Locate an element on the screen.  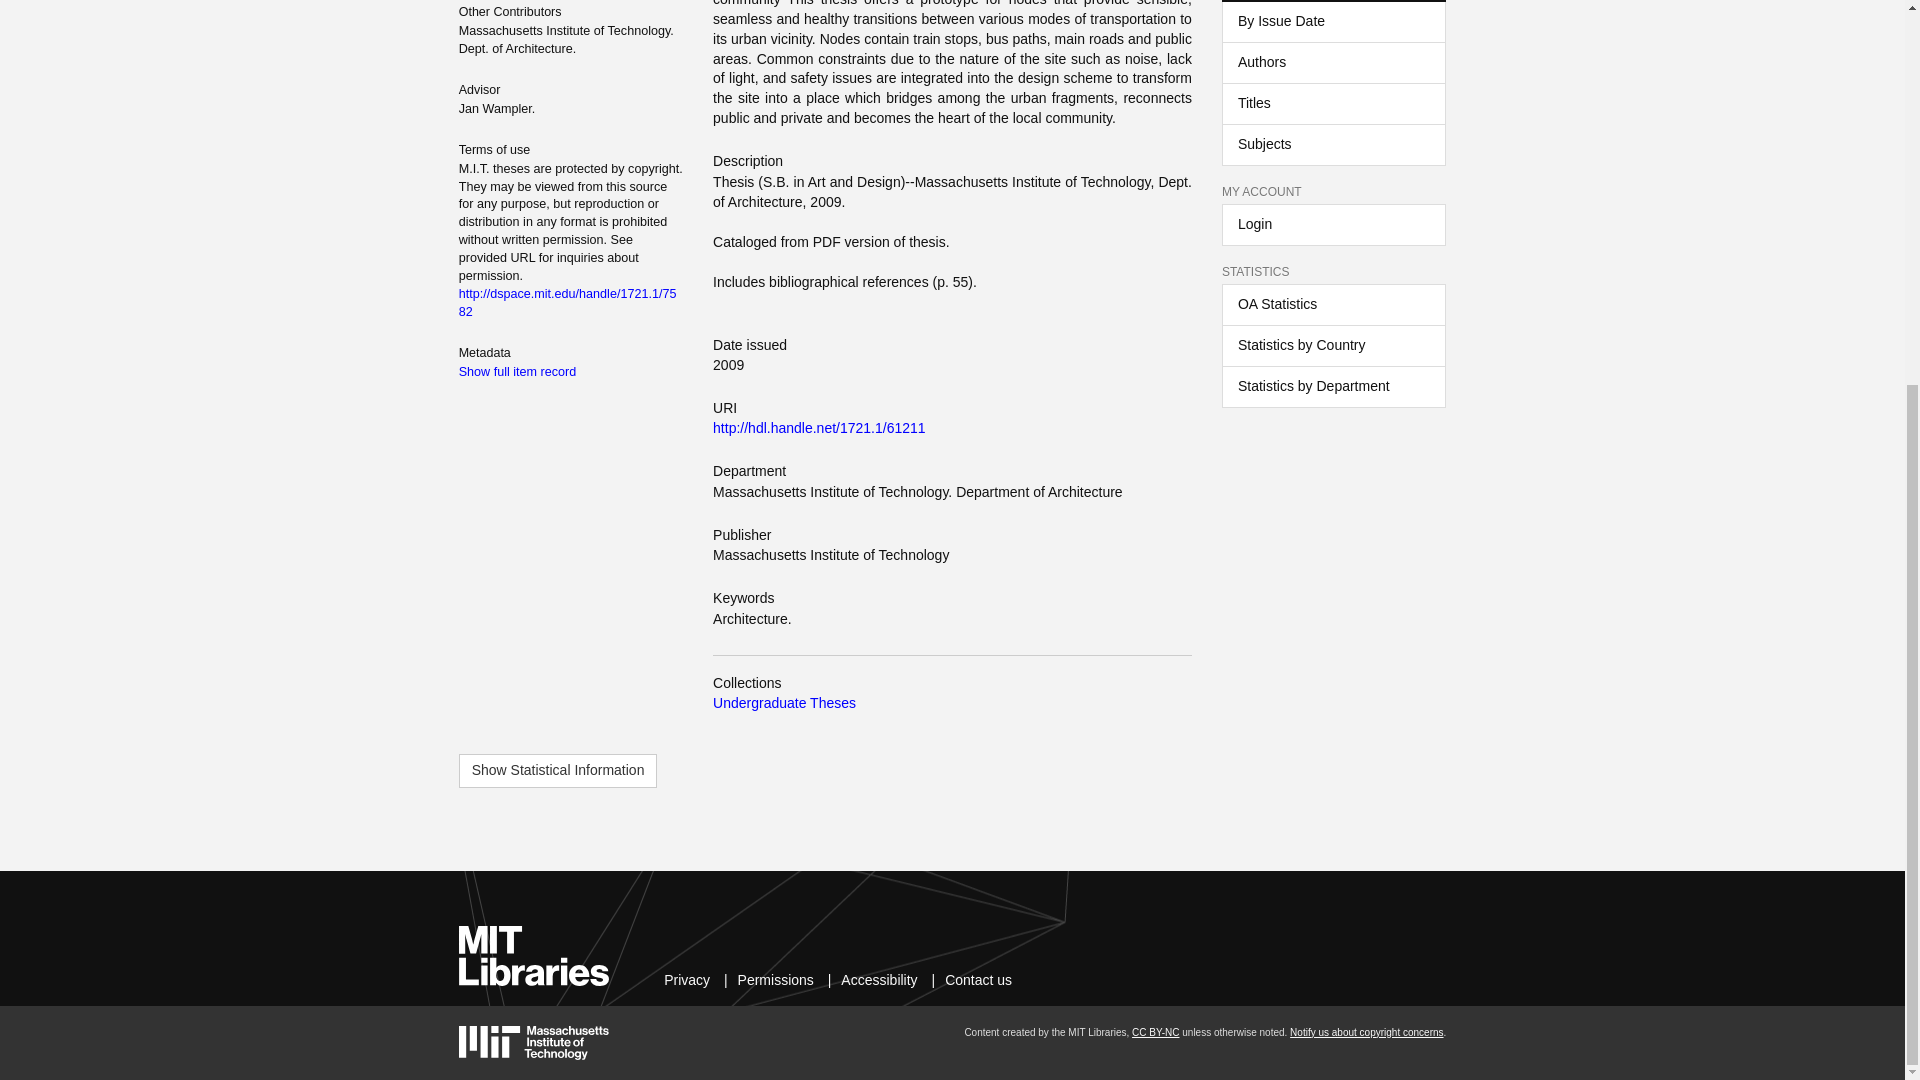
Privacy is located at coordinates (687, 980).